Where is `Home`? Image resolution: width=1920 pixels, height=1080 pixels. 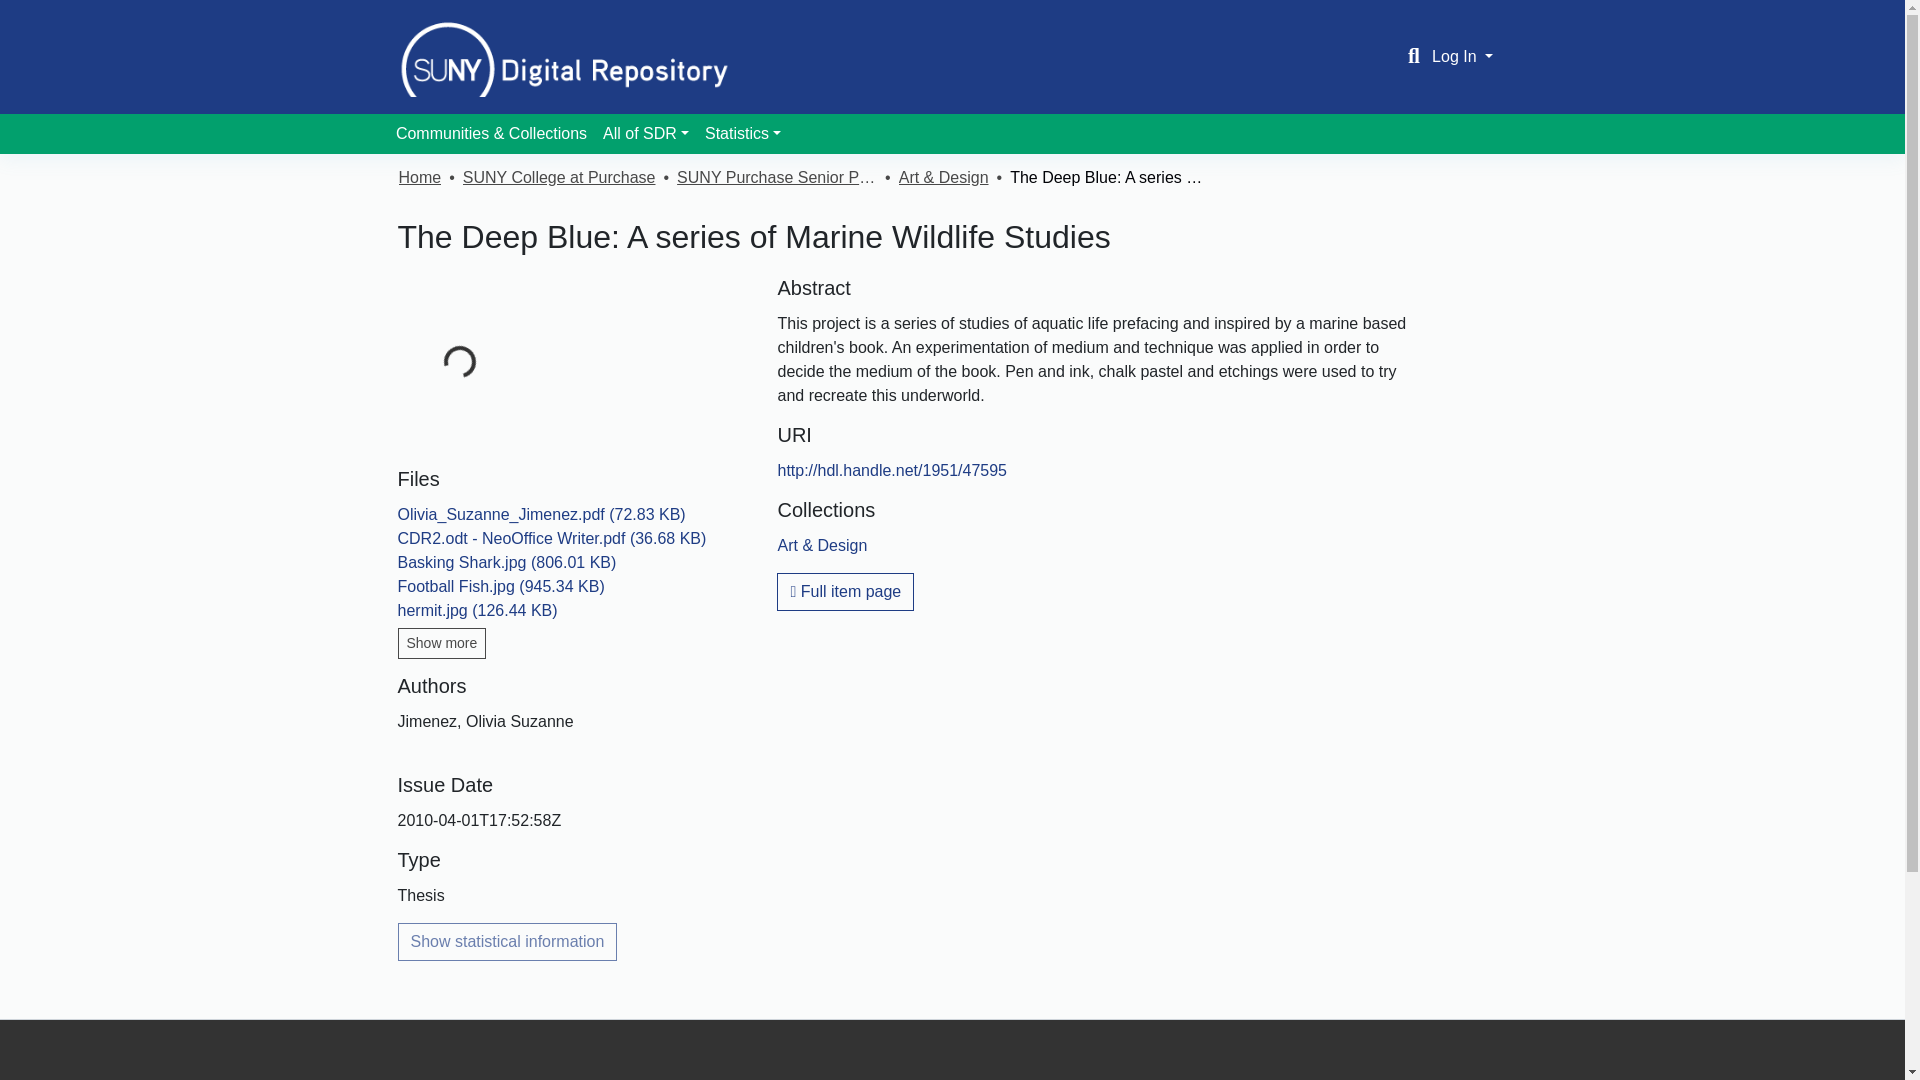 Home is located at coordinates (419, 178).